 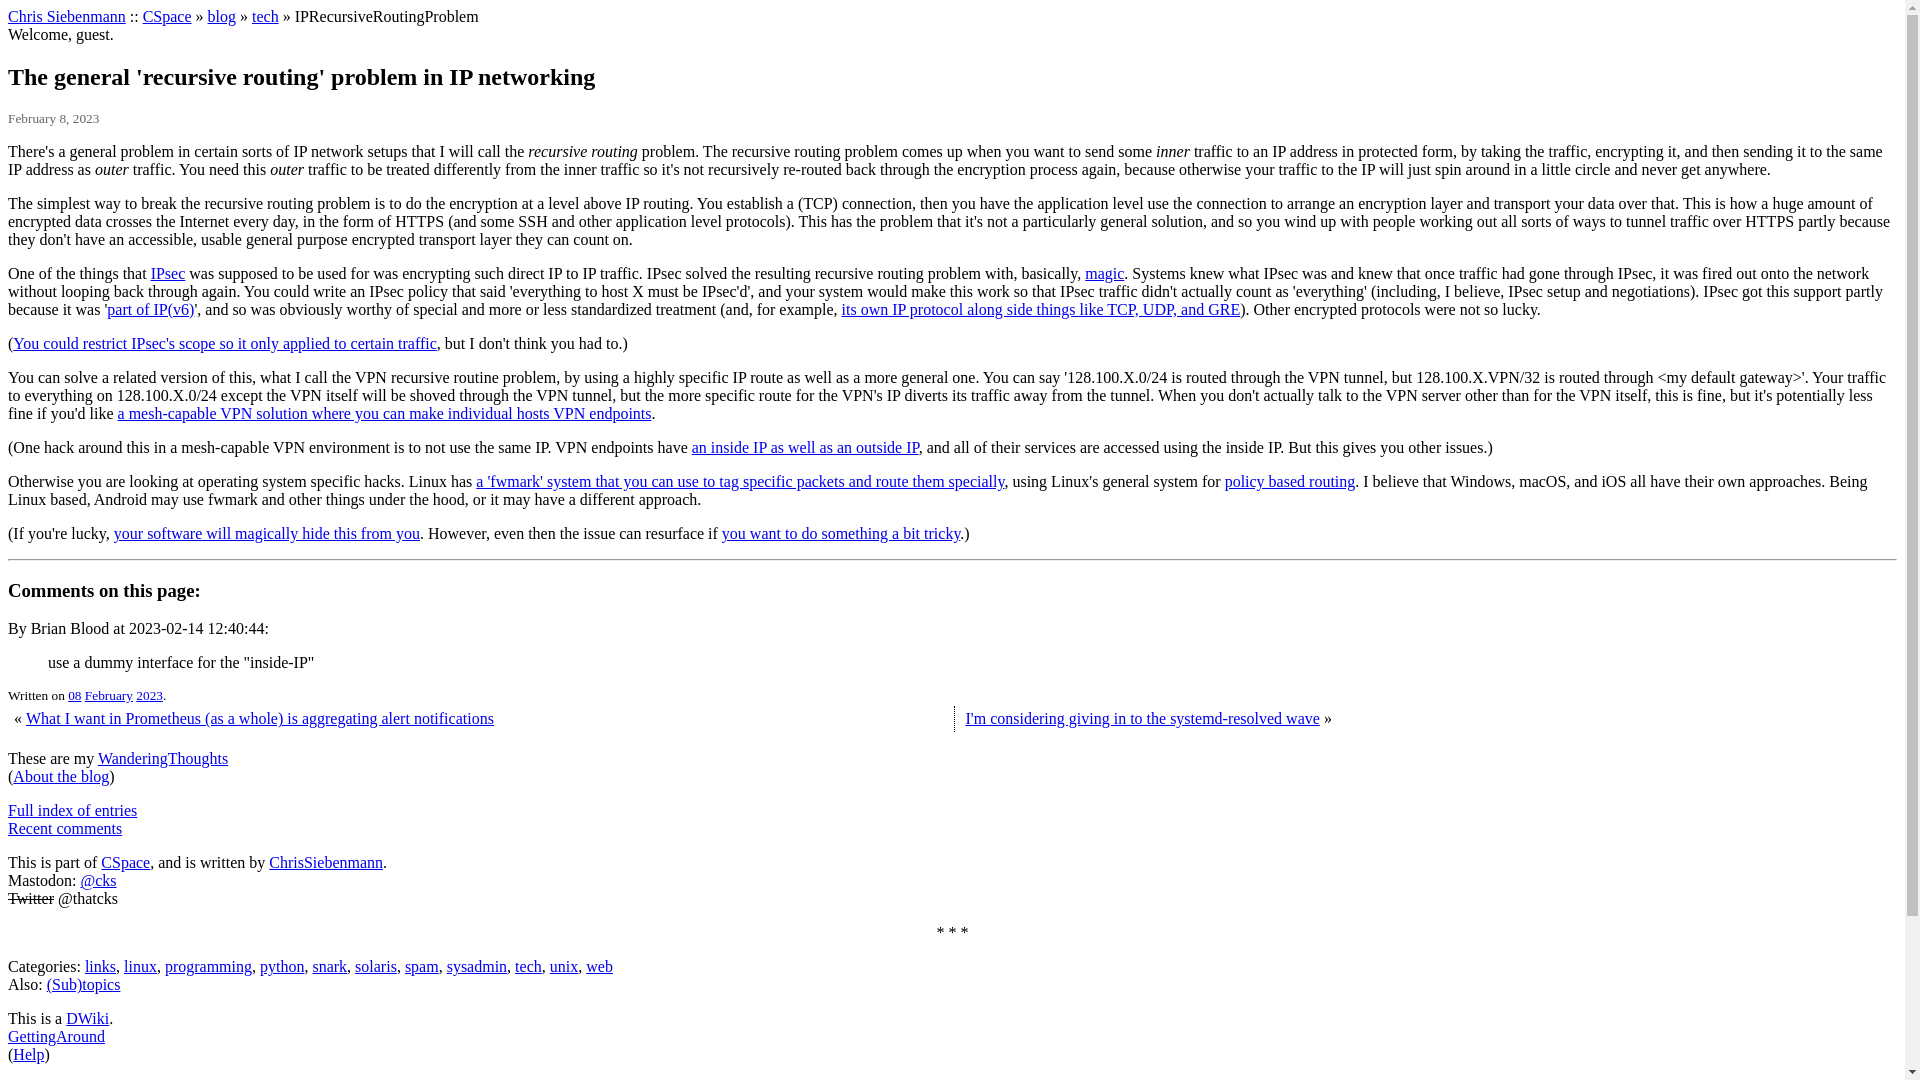 I want to click on snark, so click(x=329, y=966).